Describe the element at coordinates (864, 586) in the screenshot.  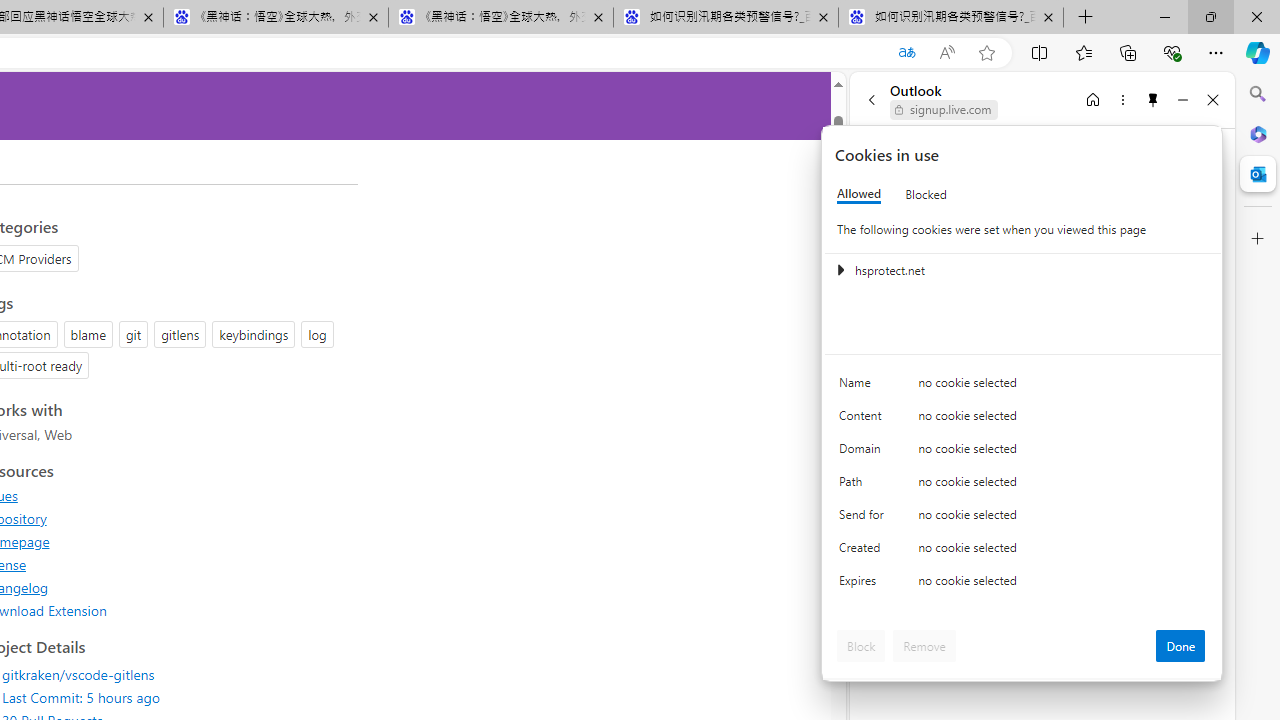
I see `Expires` at that location.